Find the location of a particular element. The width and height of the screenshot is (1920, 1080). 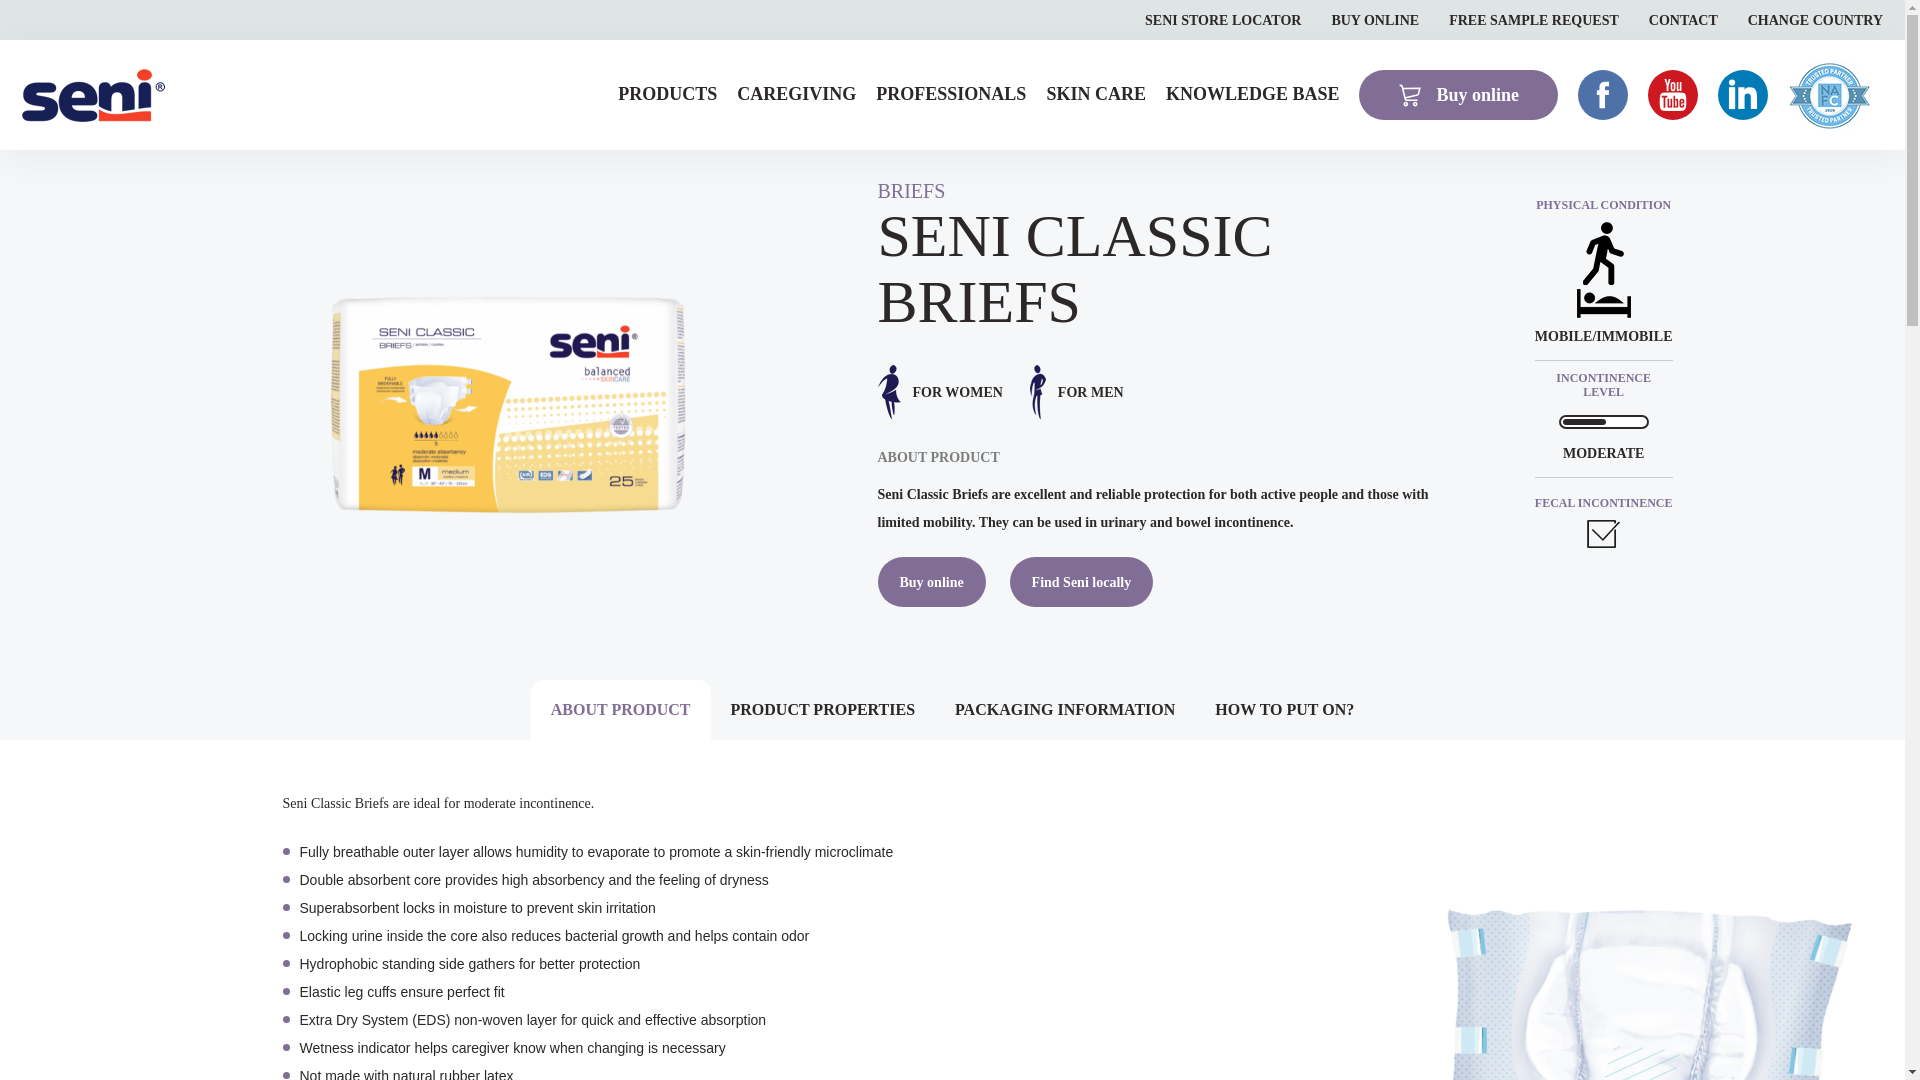

SKIN CARE is located at coordinates (1096, 94).